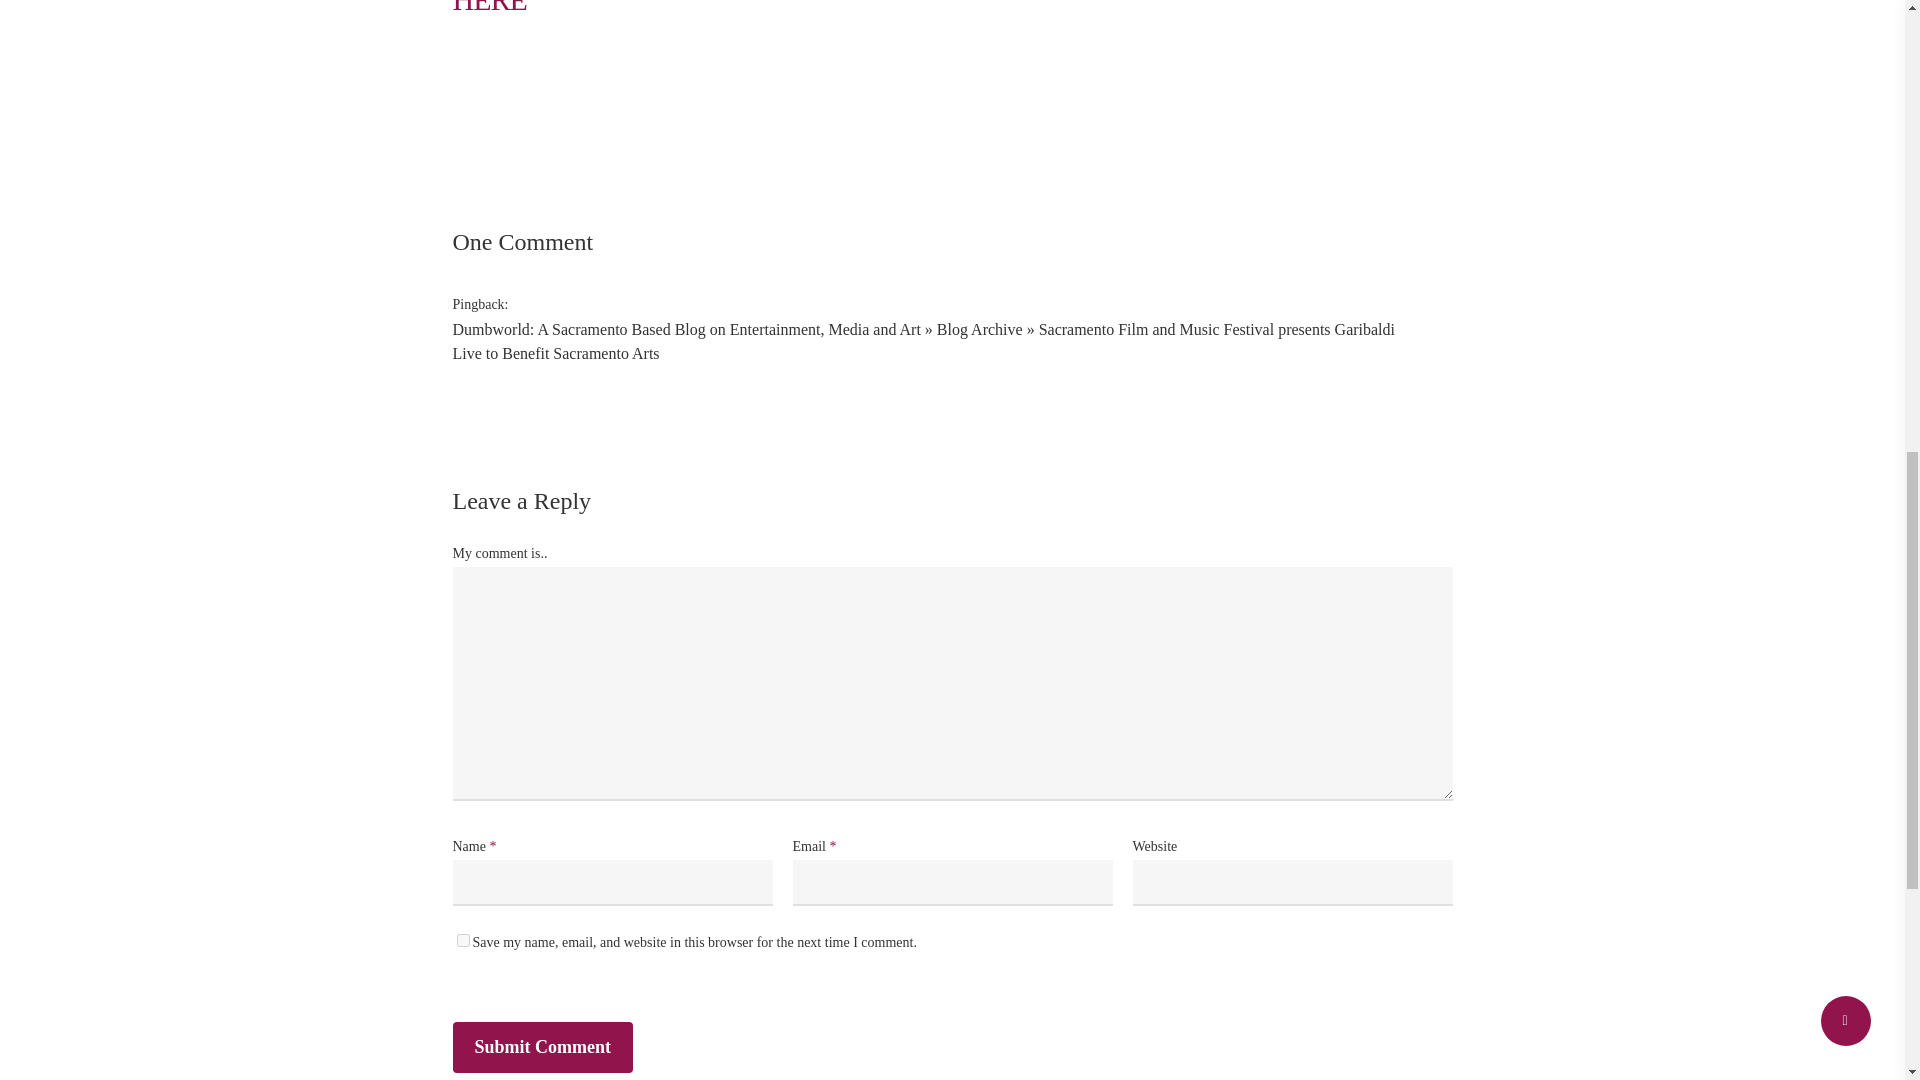  Describe the element at coordinates (924, 8) in the screenshot. I see `CLICK HERE` at that location.